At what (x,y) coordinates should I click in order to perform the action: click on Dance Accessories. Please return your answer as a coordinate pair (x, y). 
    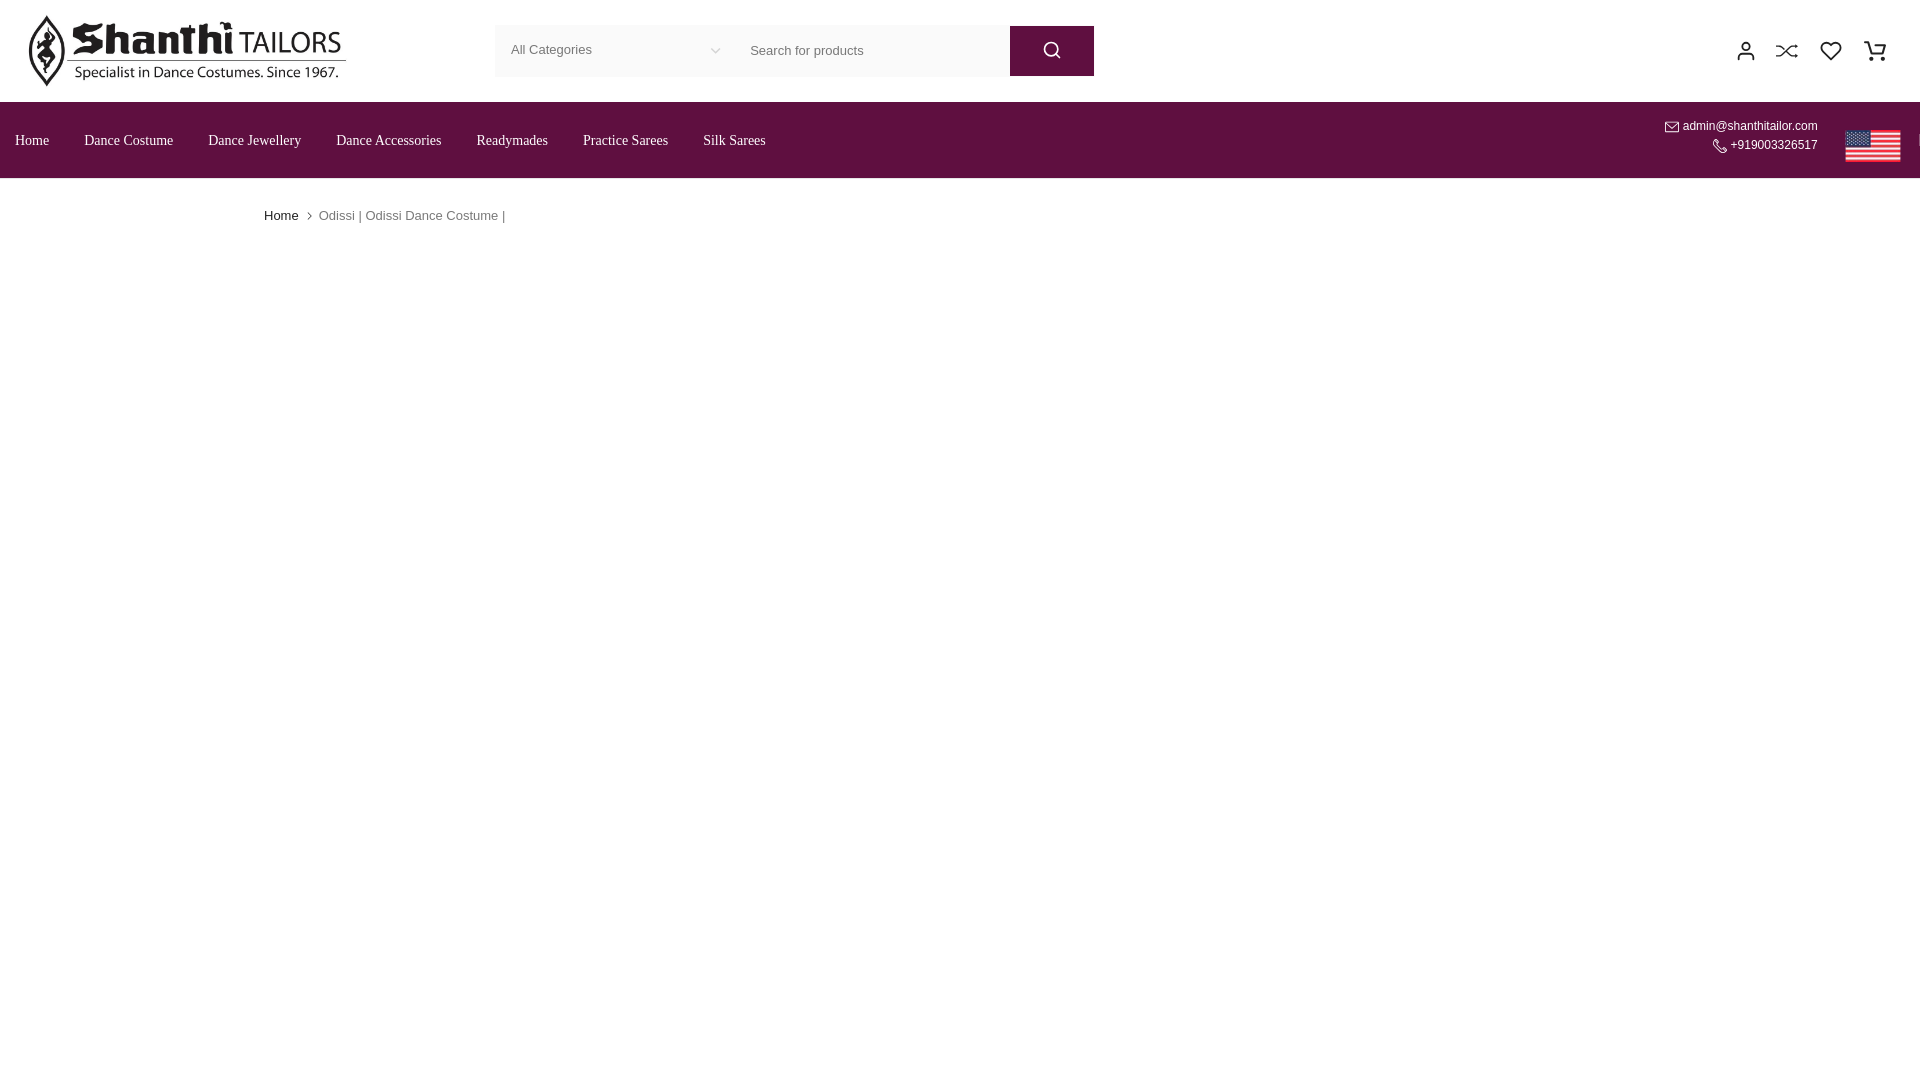
    Looking at the image, I should click on (388, 140).